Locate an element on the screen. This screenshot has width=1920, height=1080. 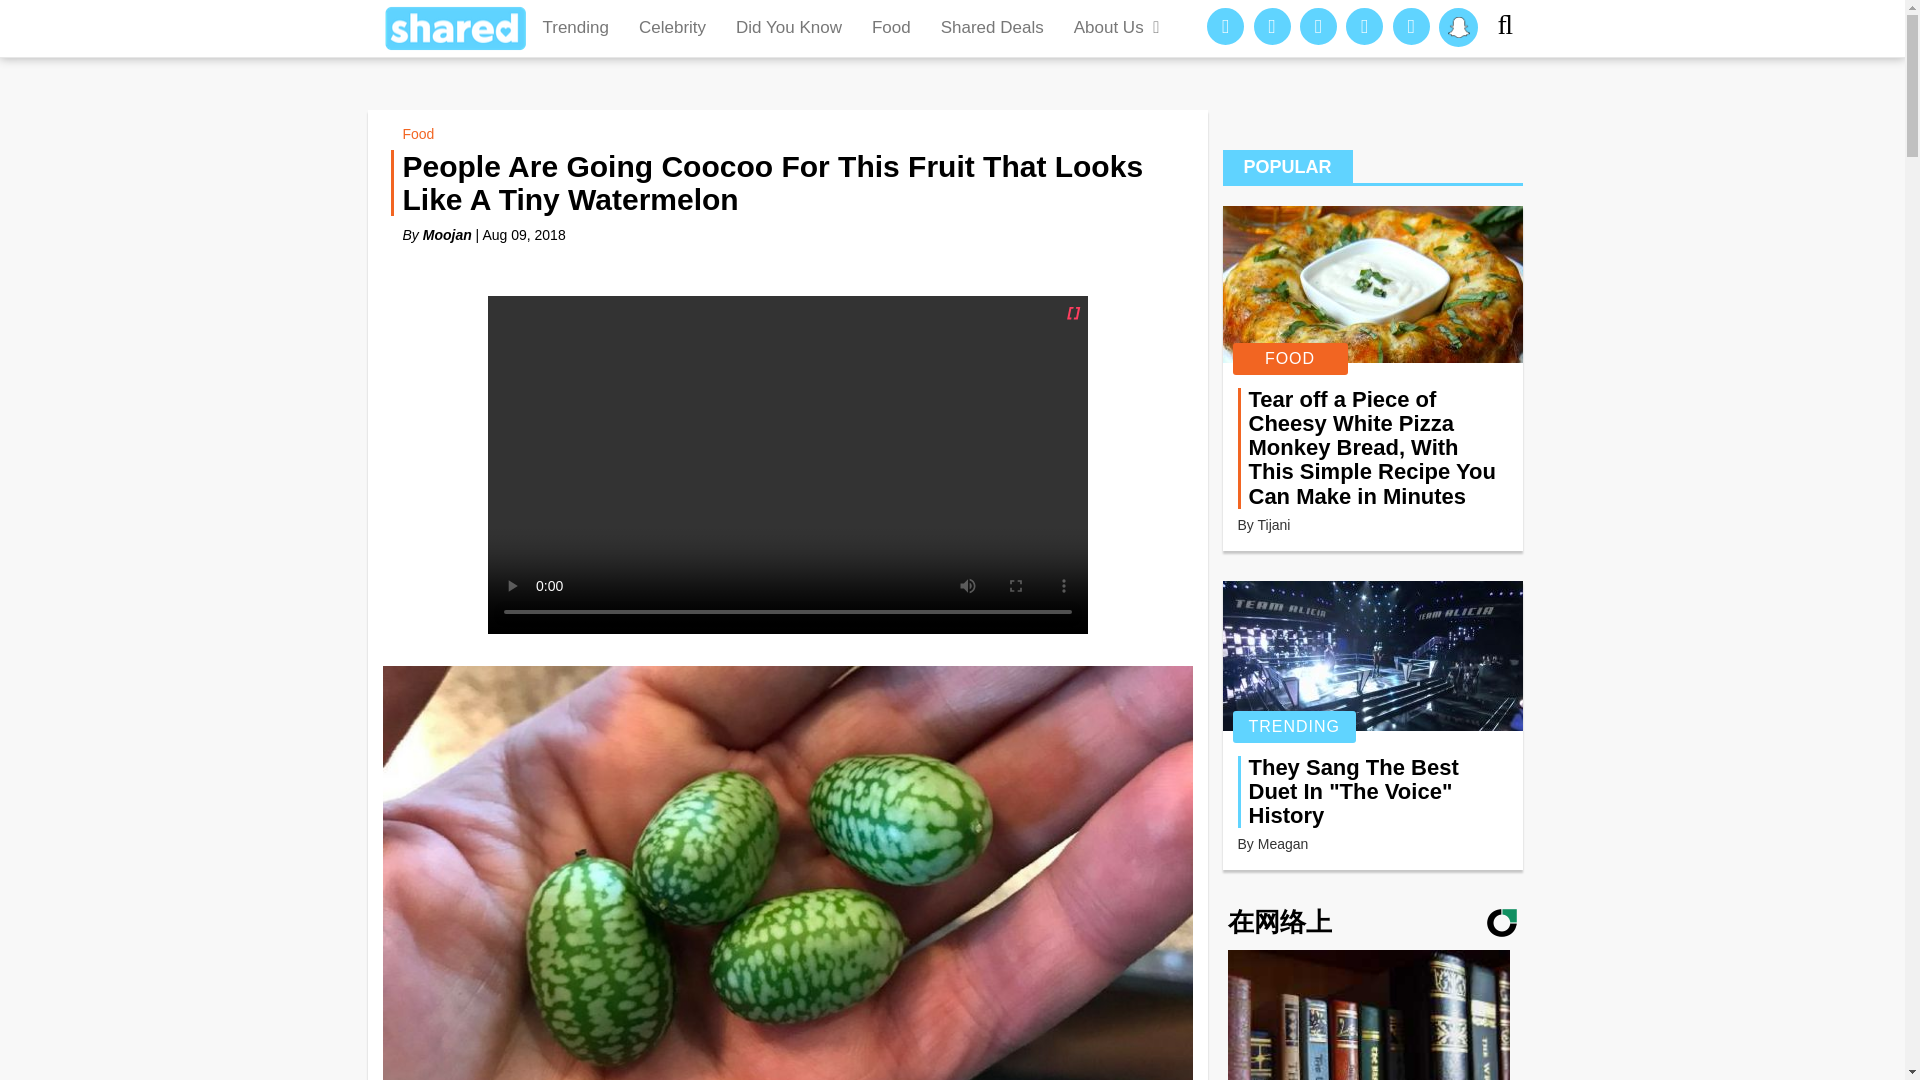
Shared Deals is located at coordinates (992, 28).